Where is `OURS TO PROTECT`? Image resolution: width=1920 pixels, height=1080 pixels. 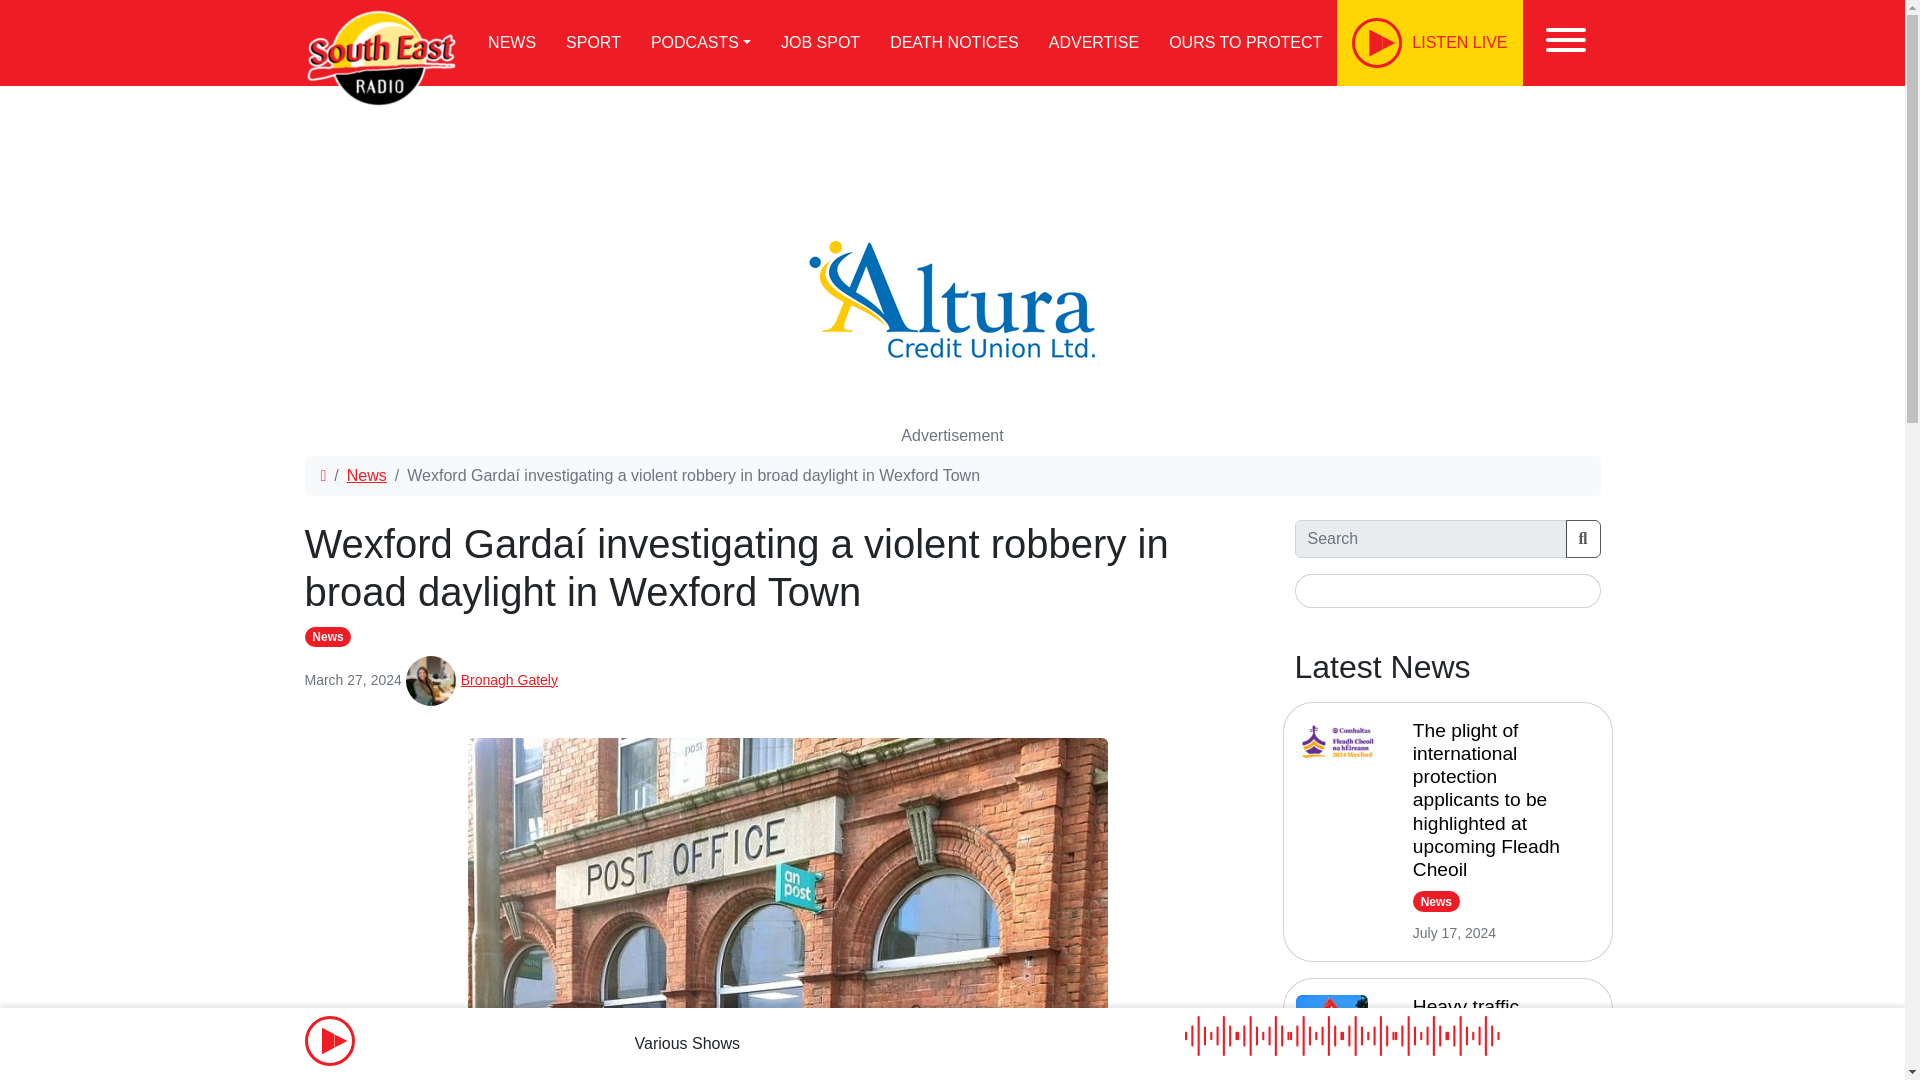 OURS TO PROTECT is located at coordinates (1244, 43).